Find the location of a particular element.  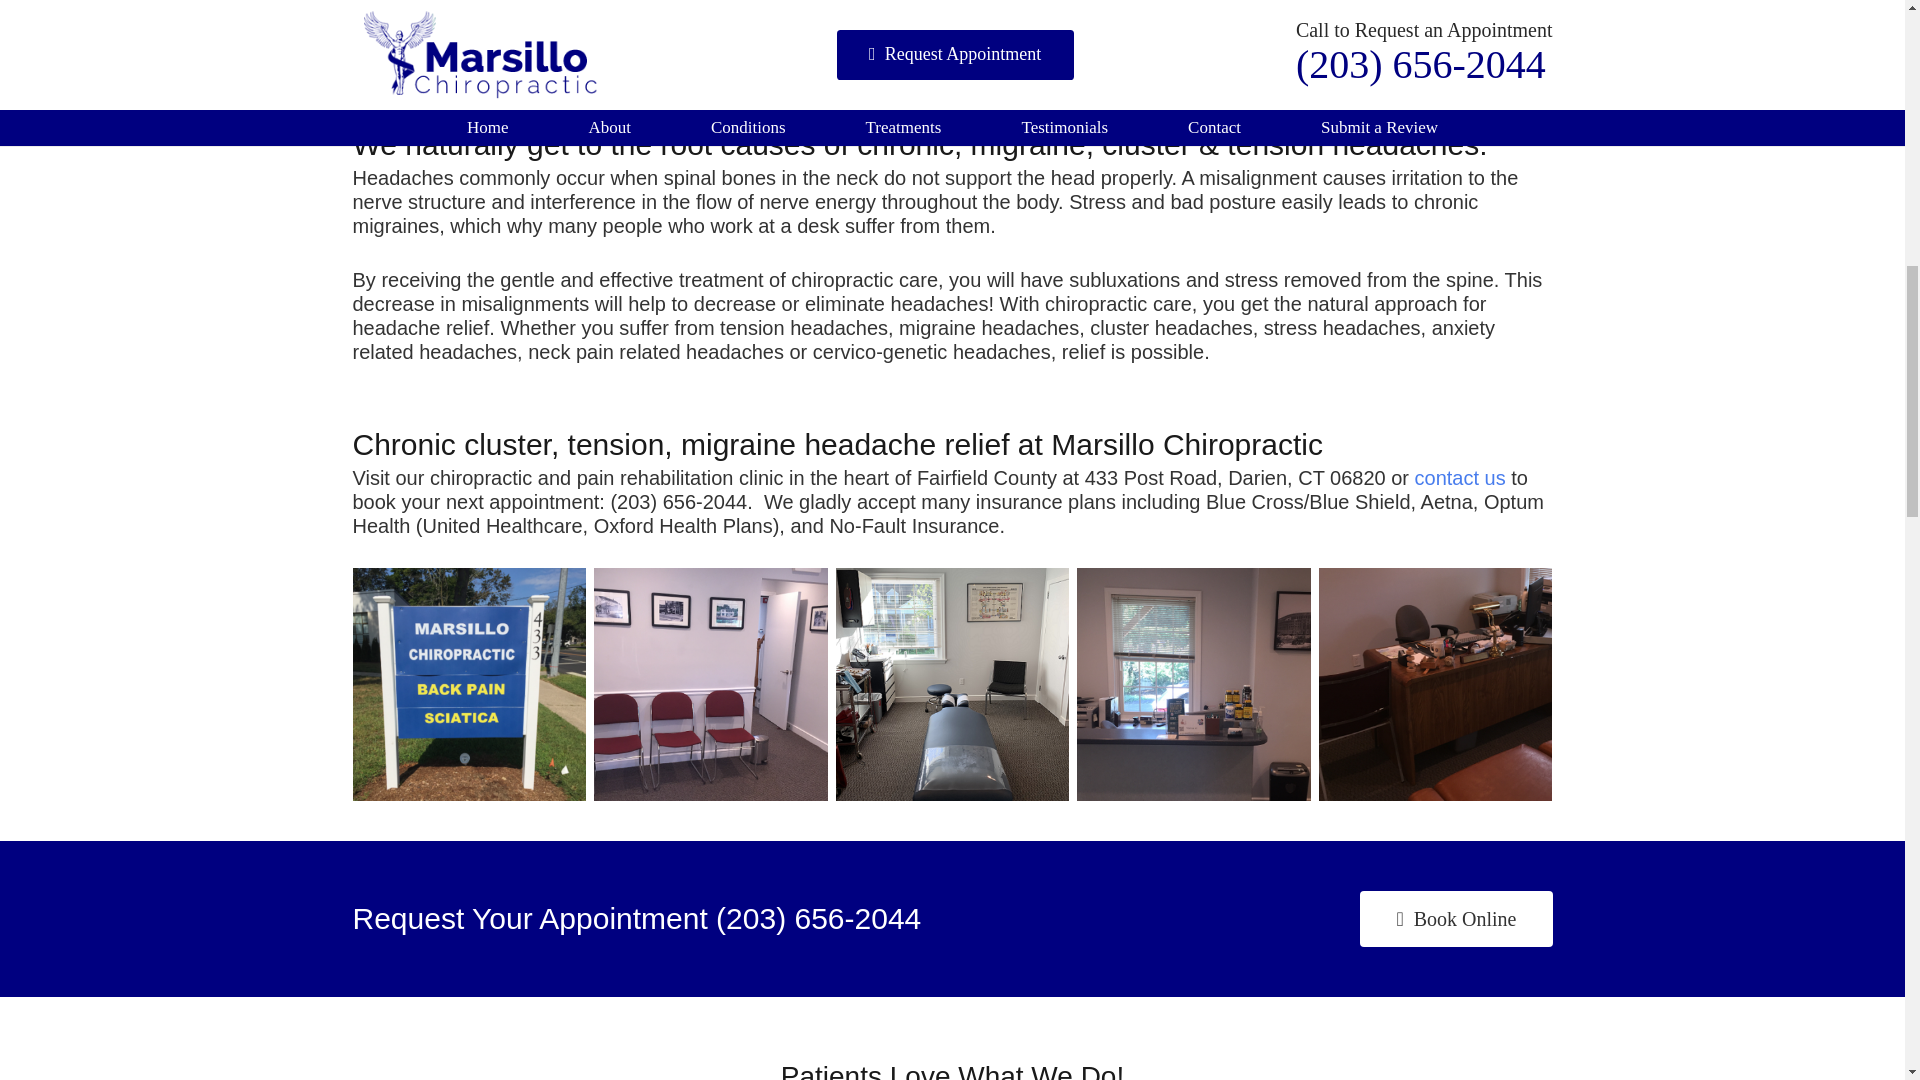

Book Online is located at coordinates (1455, 919).